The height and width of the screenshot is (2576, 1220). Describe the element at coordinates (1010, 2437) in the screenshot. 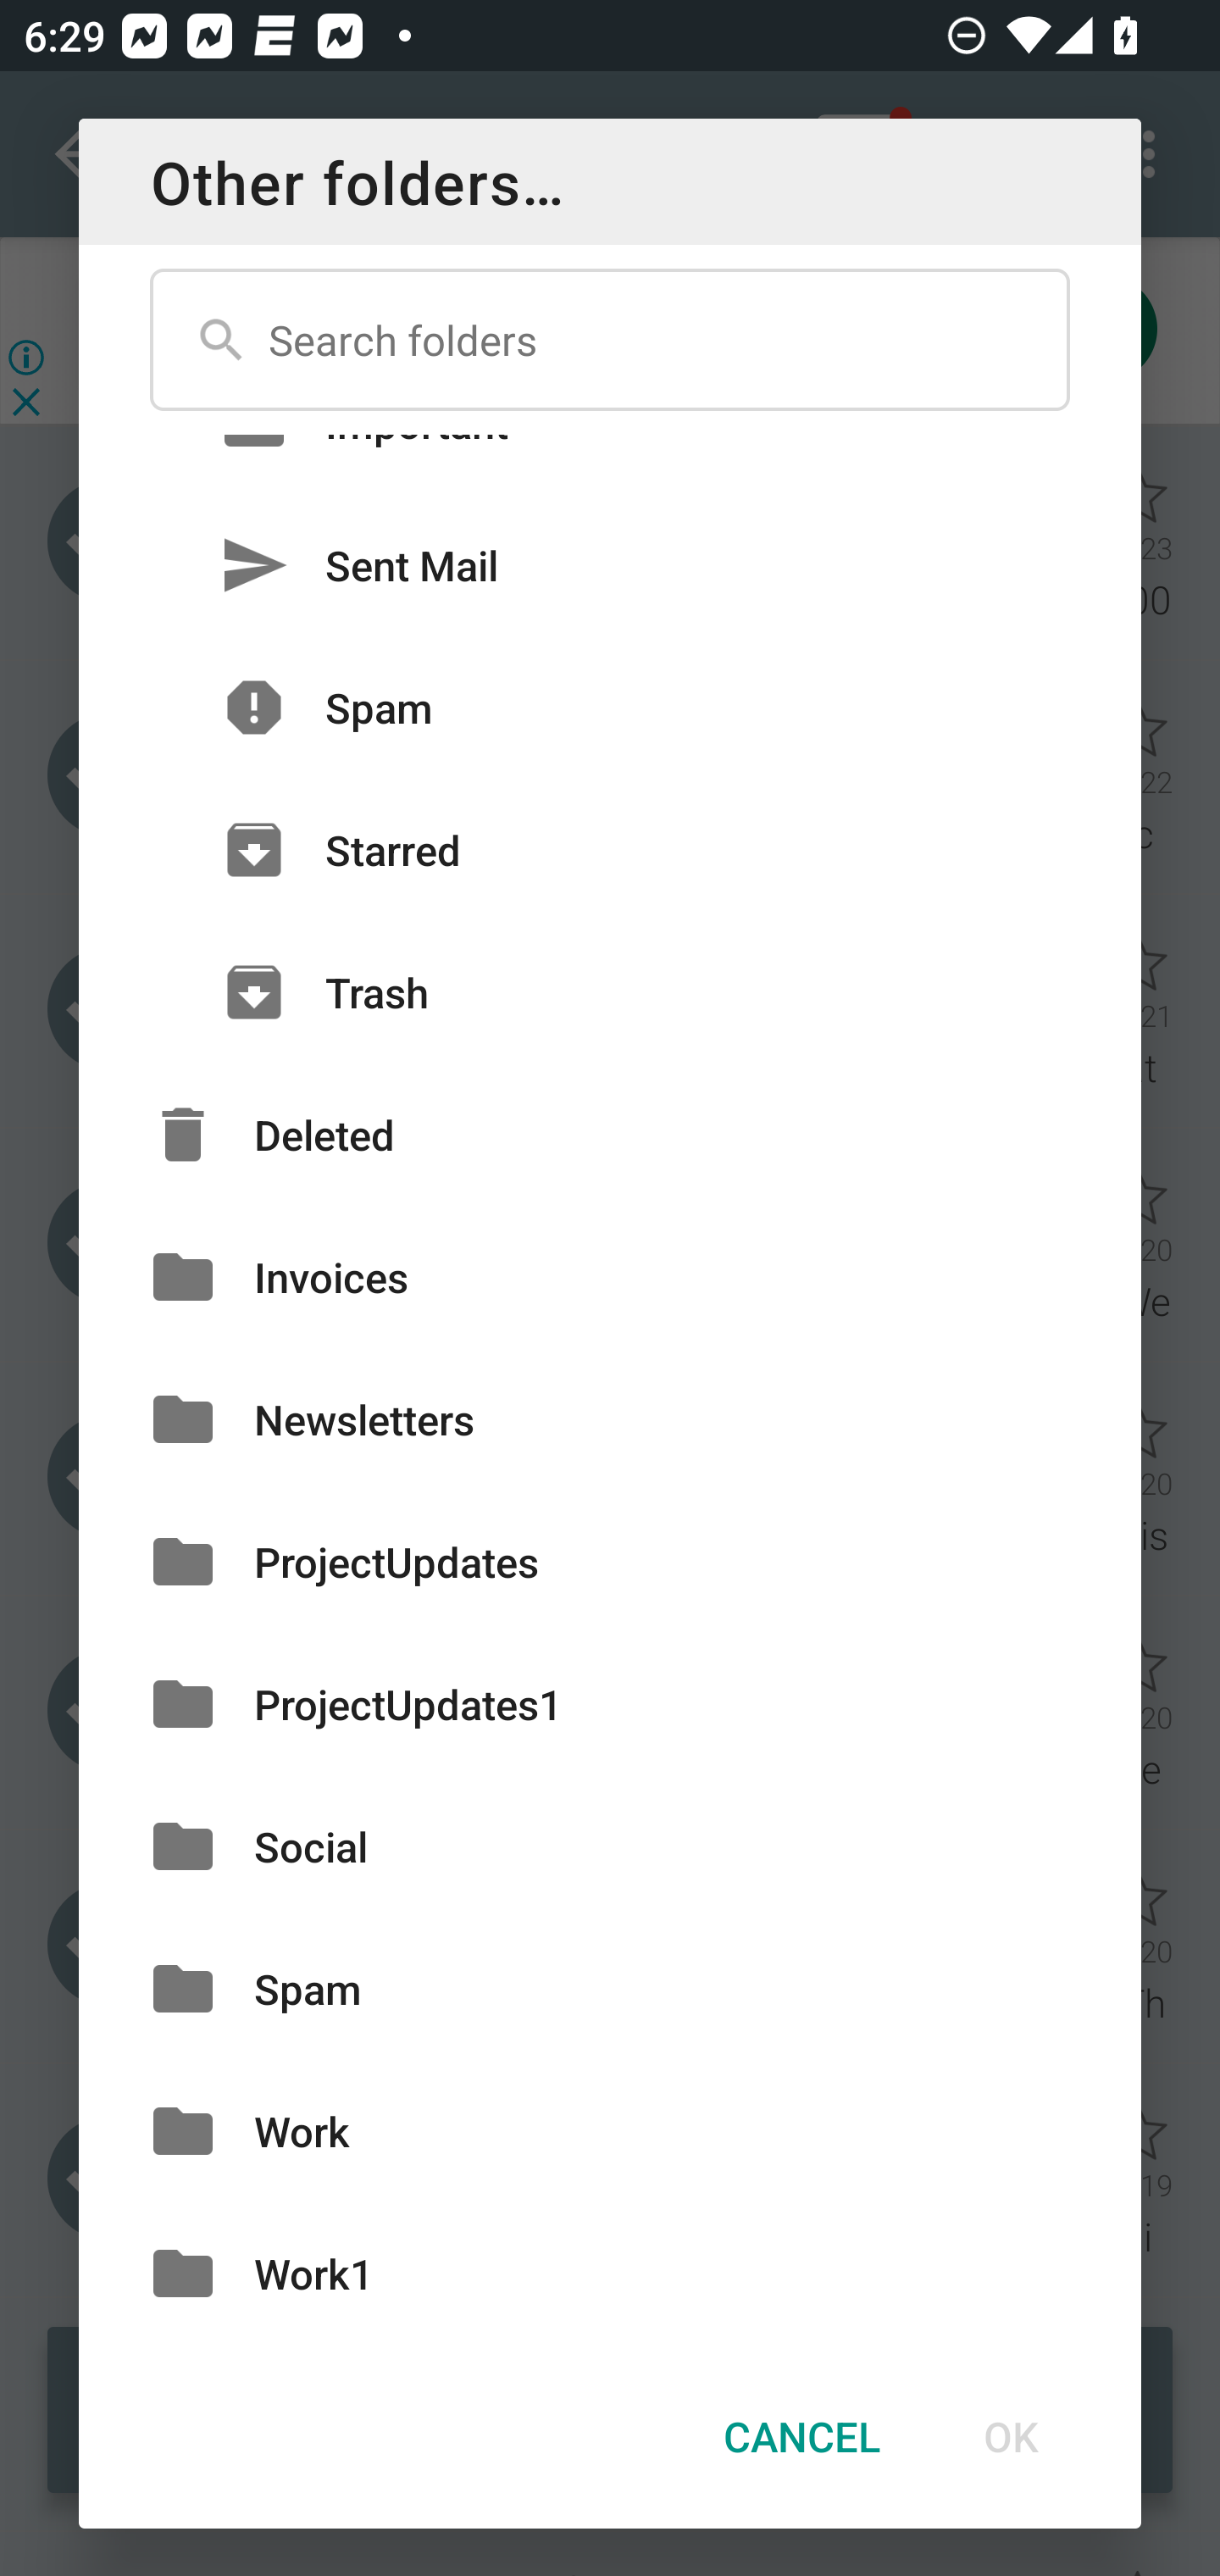

I see `OK` at that location.